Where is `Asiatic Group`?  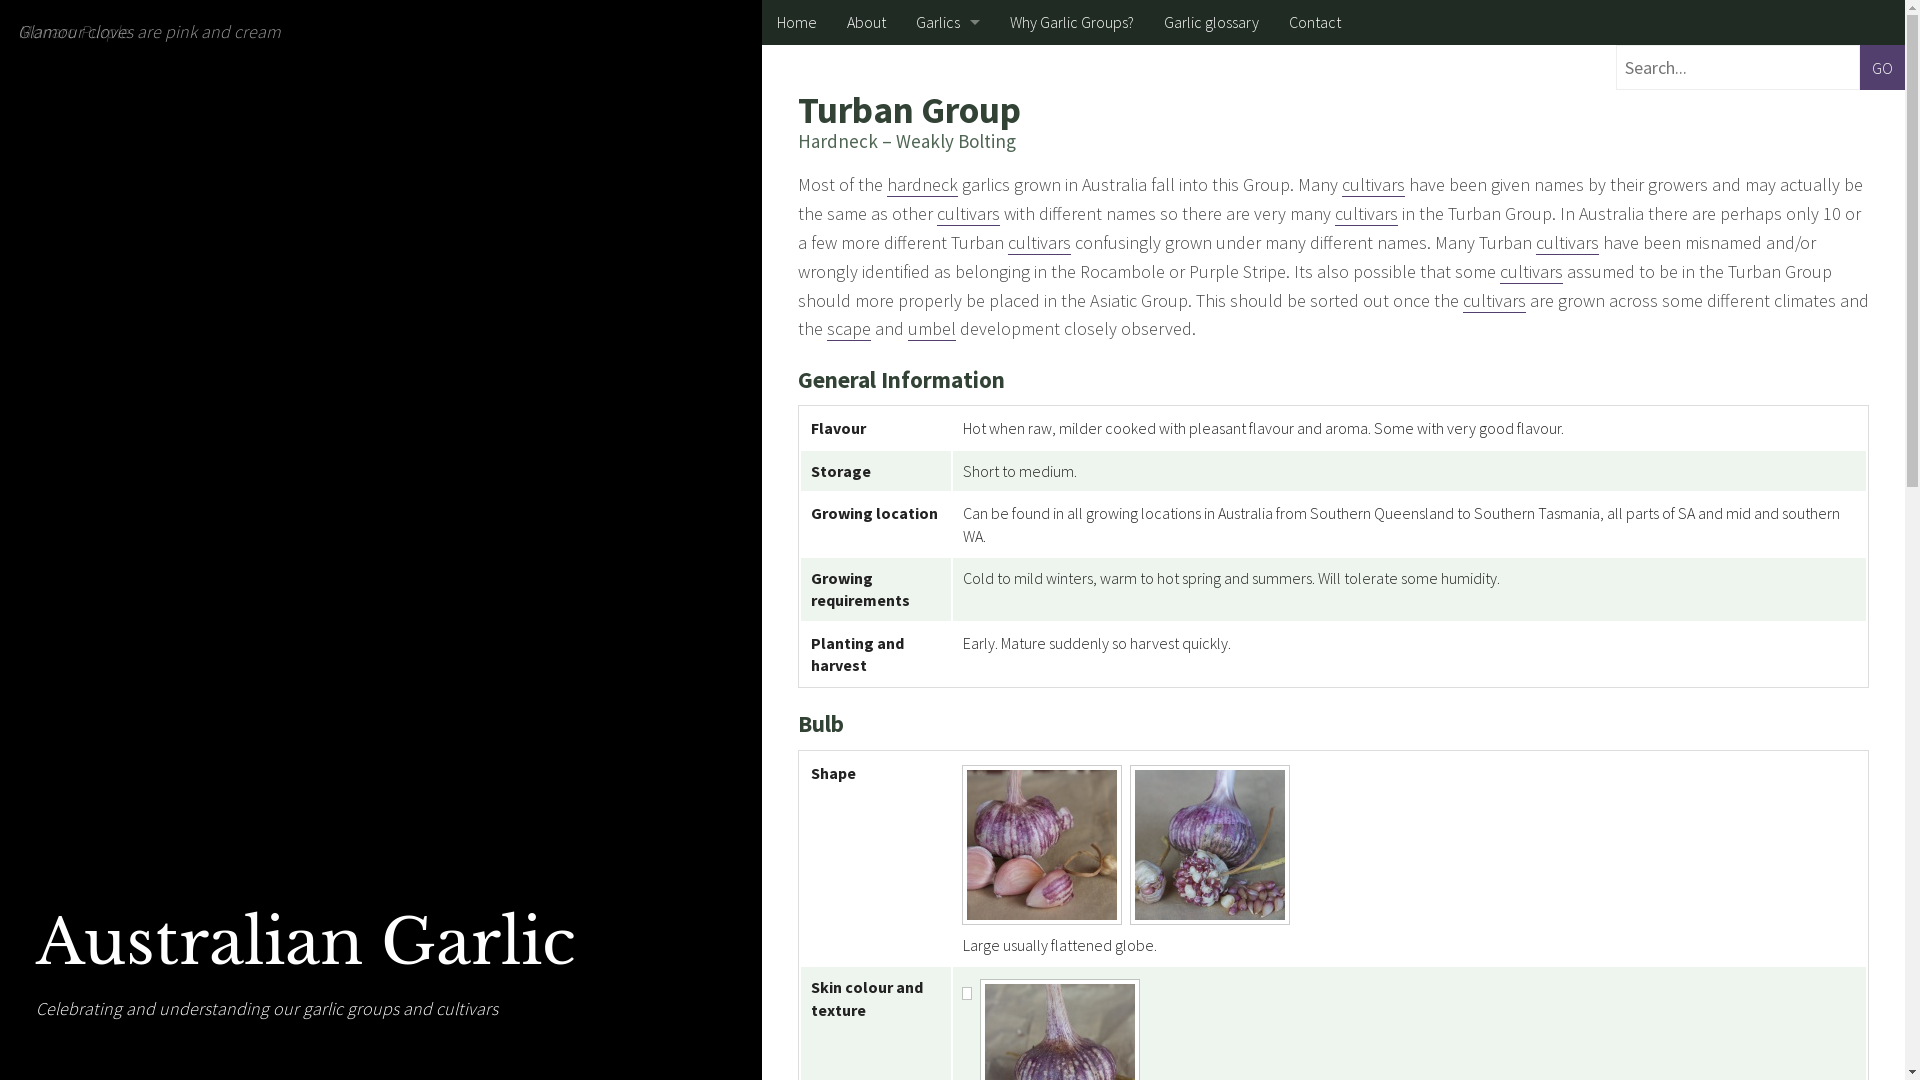 Asiatic Group is located at coordinates (948, 202).